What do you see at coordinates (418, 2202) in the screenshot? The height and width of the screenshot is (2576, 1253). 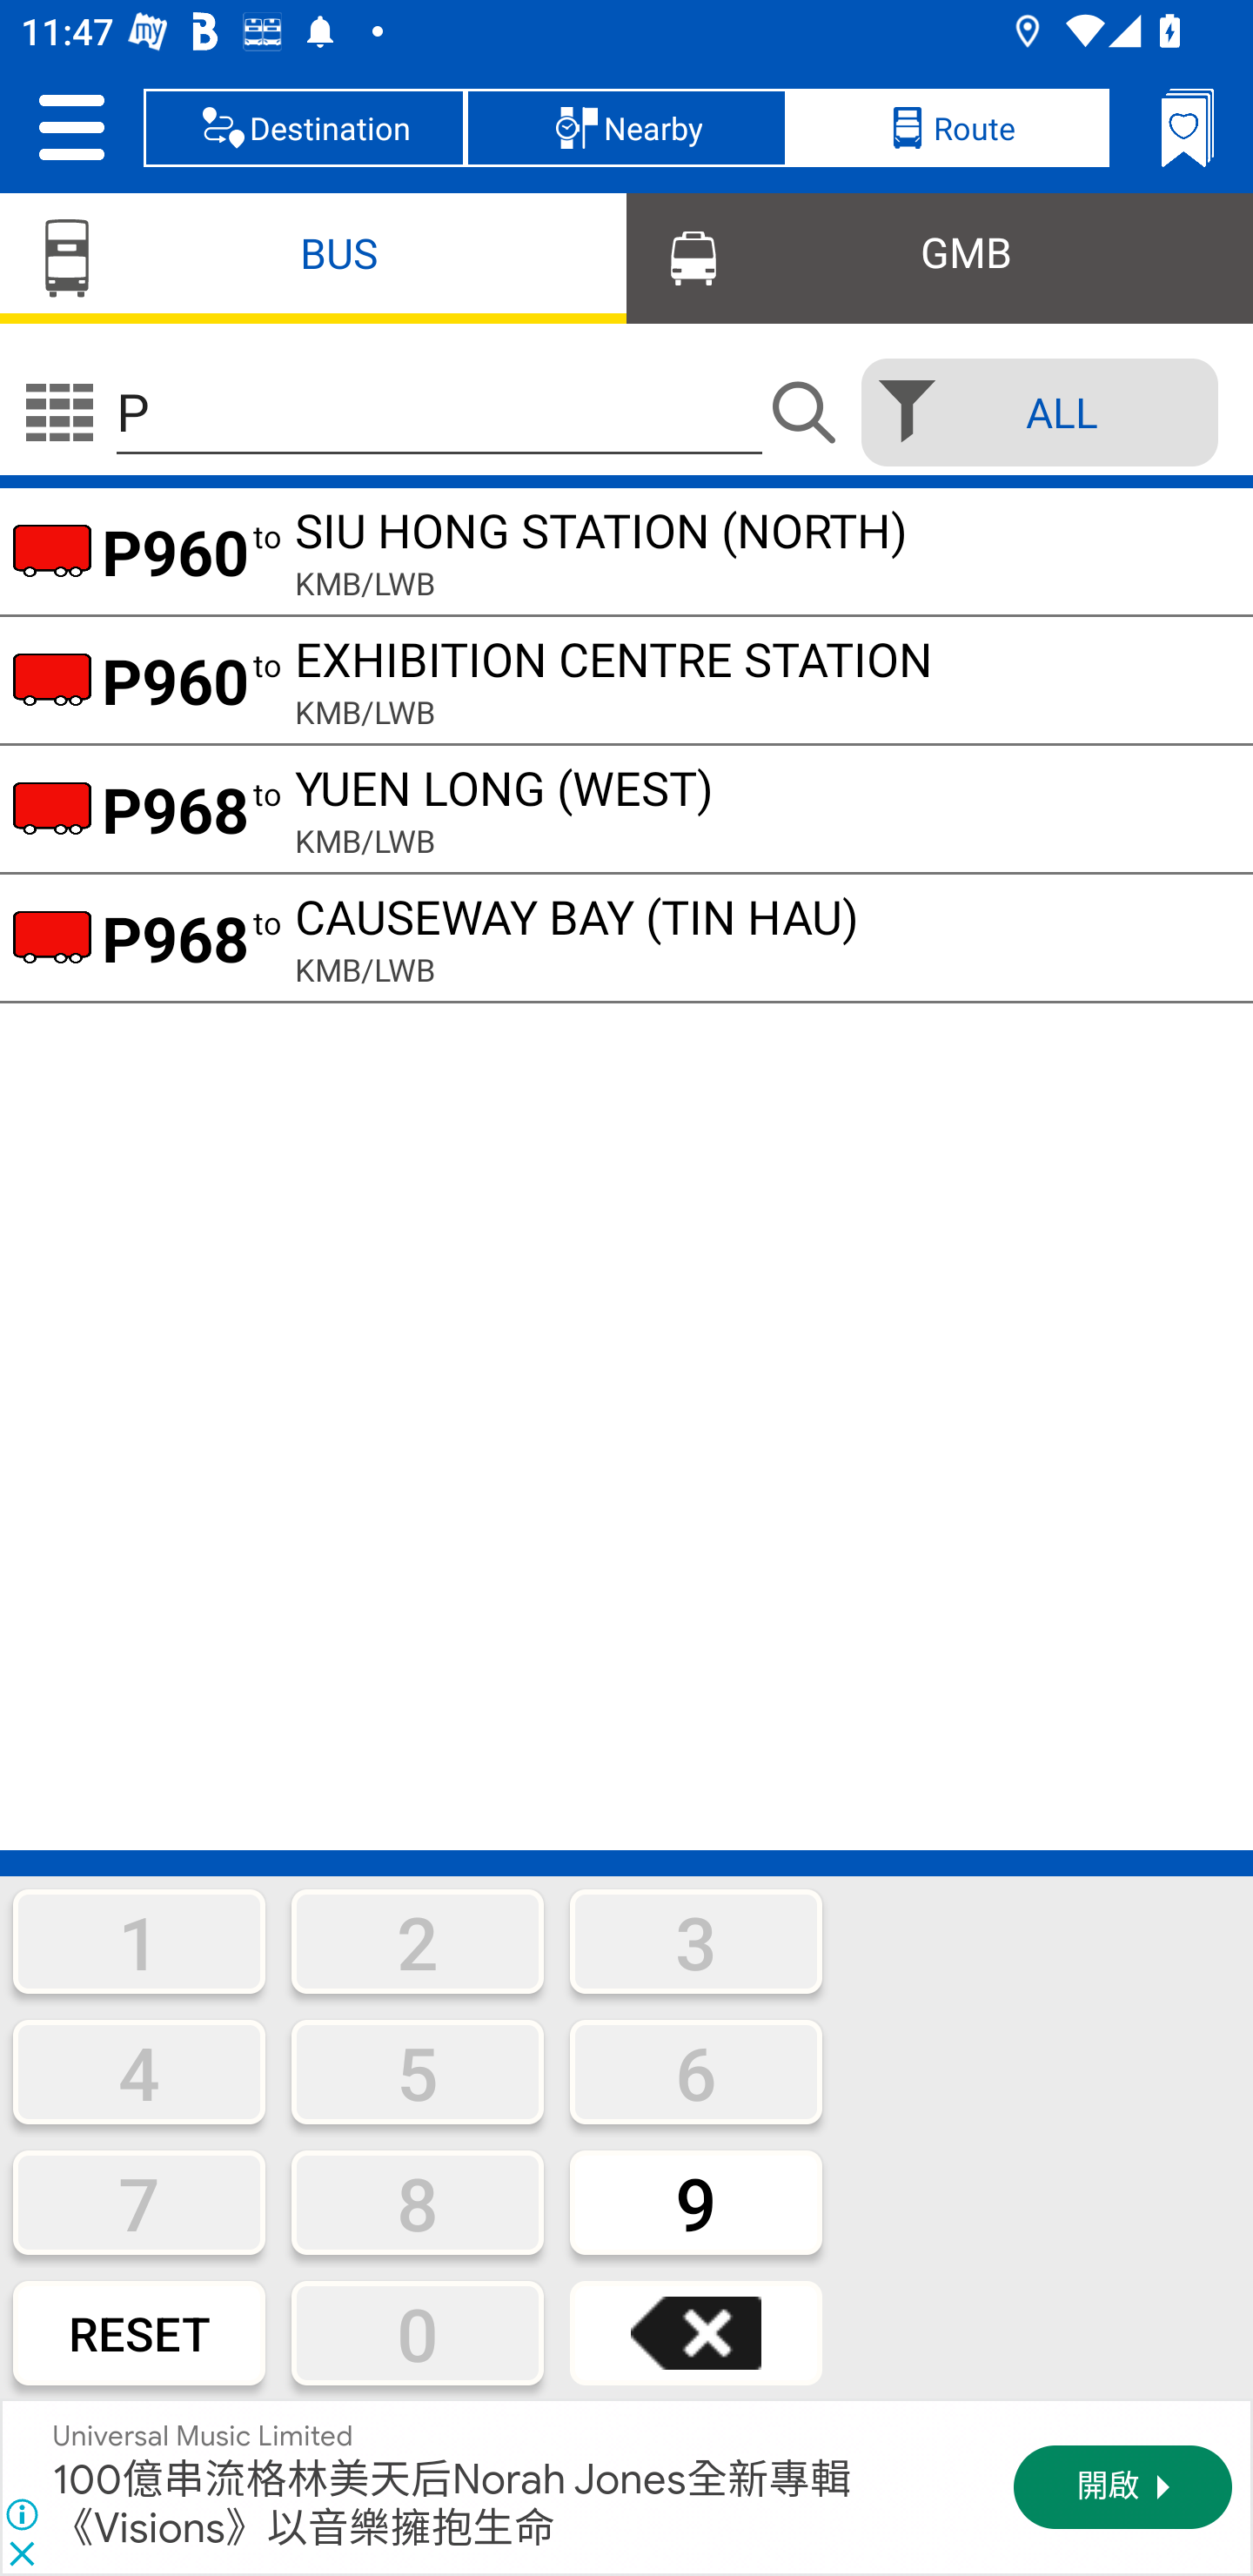 I see `8` at bounding box center [418, 2202].